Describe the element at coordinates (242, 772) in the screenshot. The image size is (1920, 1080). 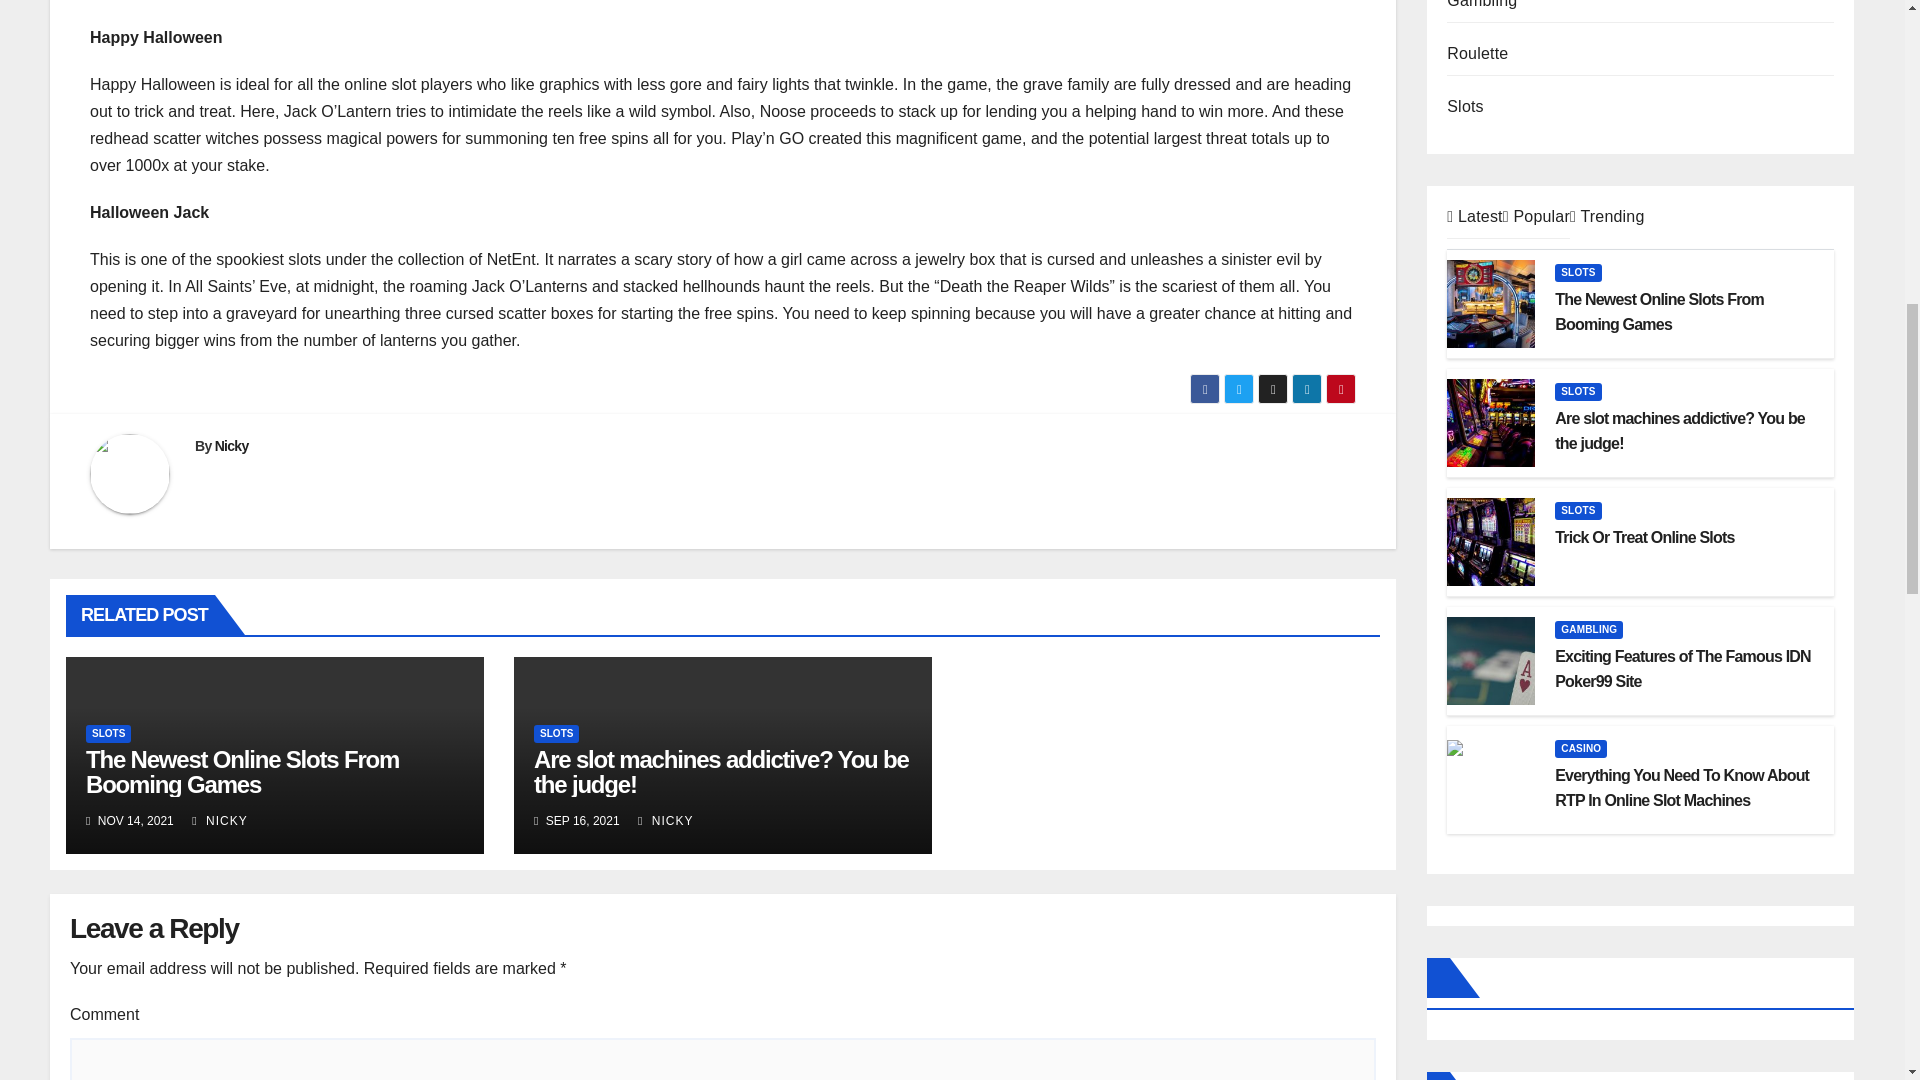
I see `Permalink to: The Newest Online Slots From Booming Games` at that location.